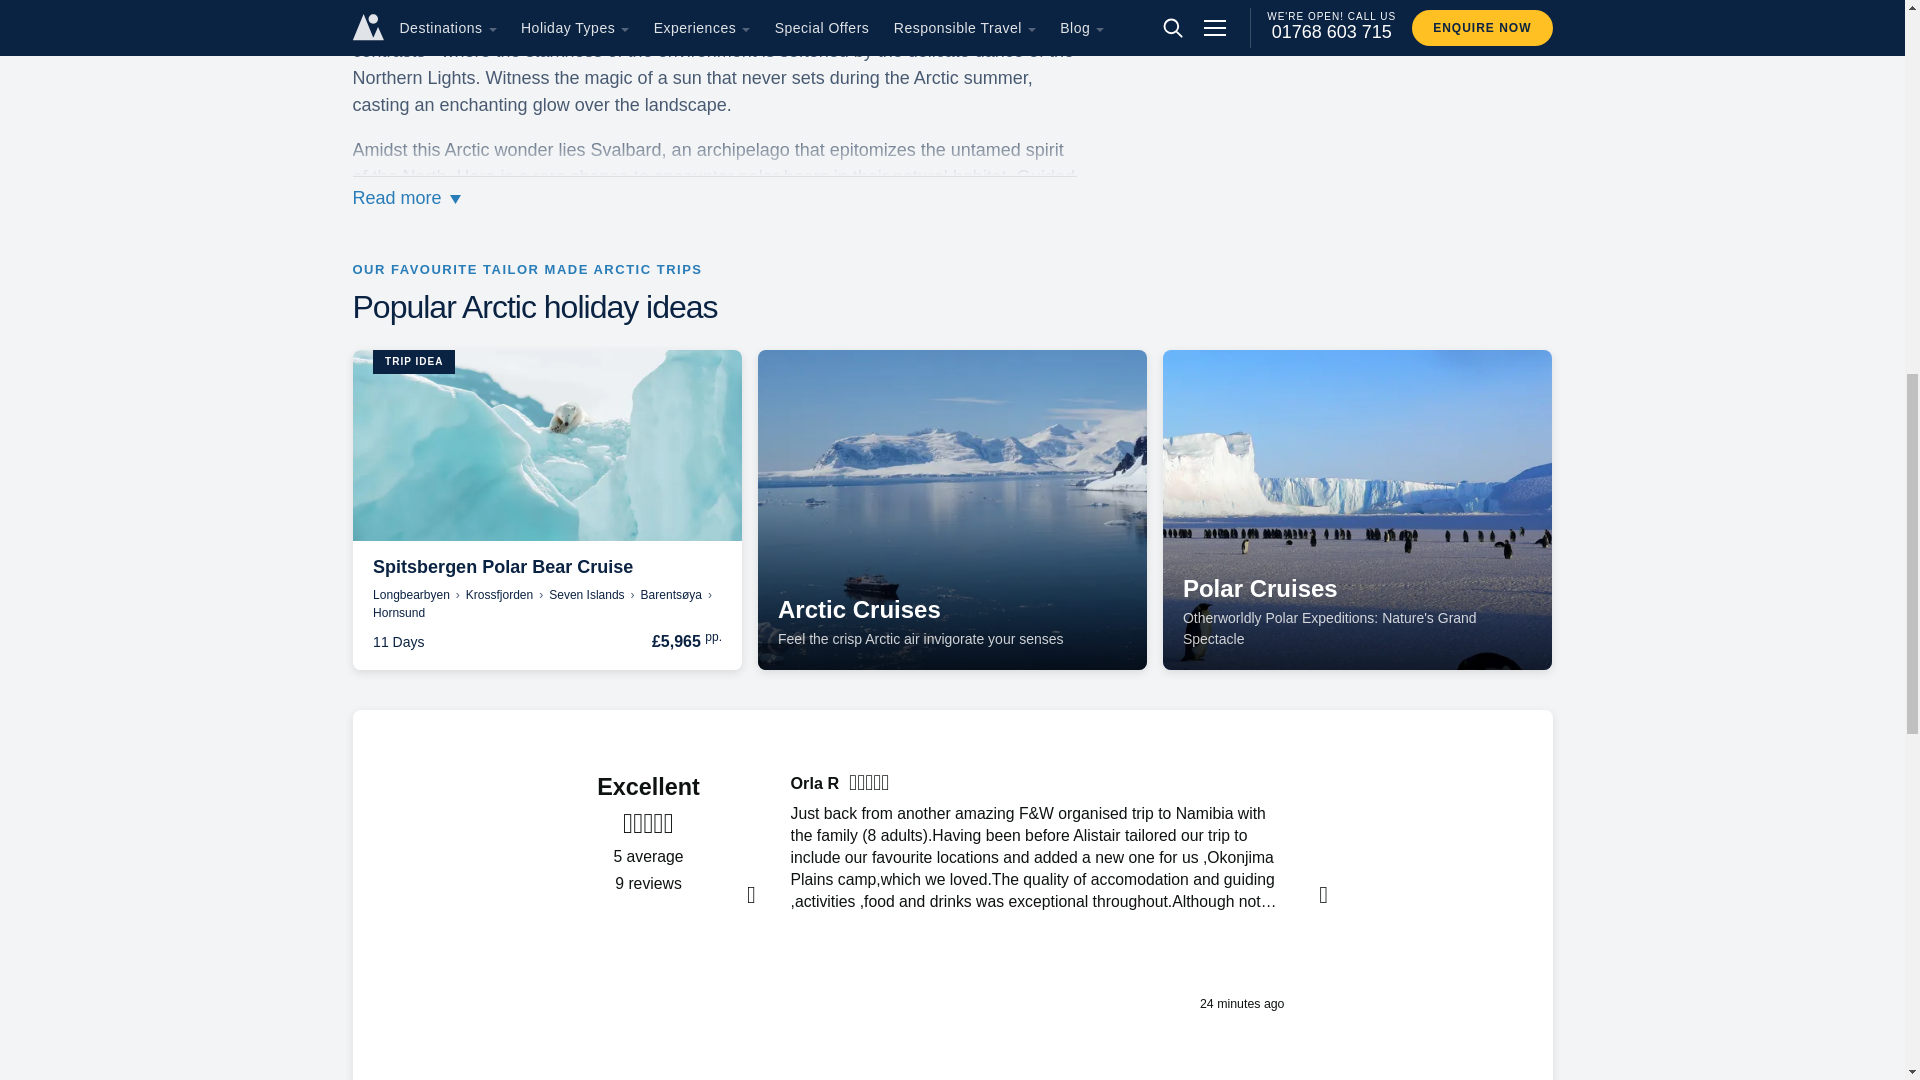  What do you see at coordinates (1357, 509) in the screenshot?
I see `Emperor Penguins Antarctica` at bounding box center [1357, 509].